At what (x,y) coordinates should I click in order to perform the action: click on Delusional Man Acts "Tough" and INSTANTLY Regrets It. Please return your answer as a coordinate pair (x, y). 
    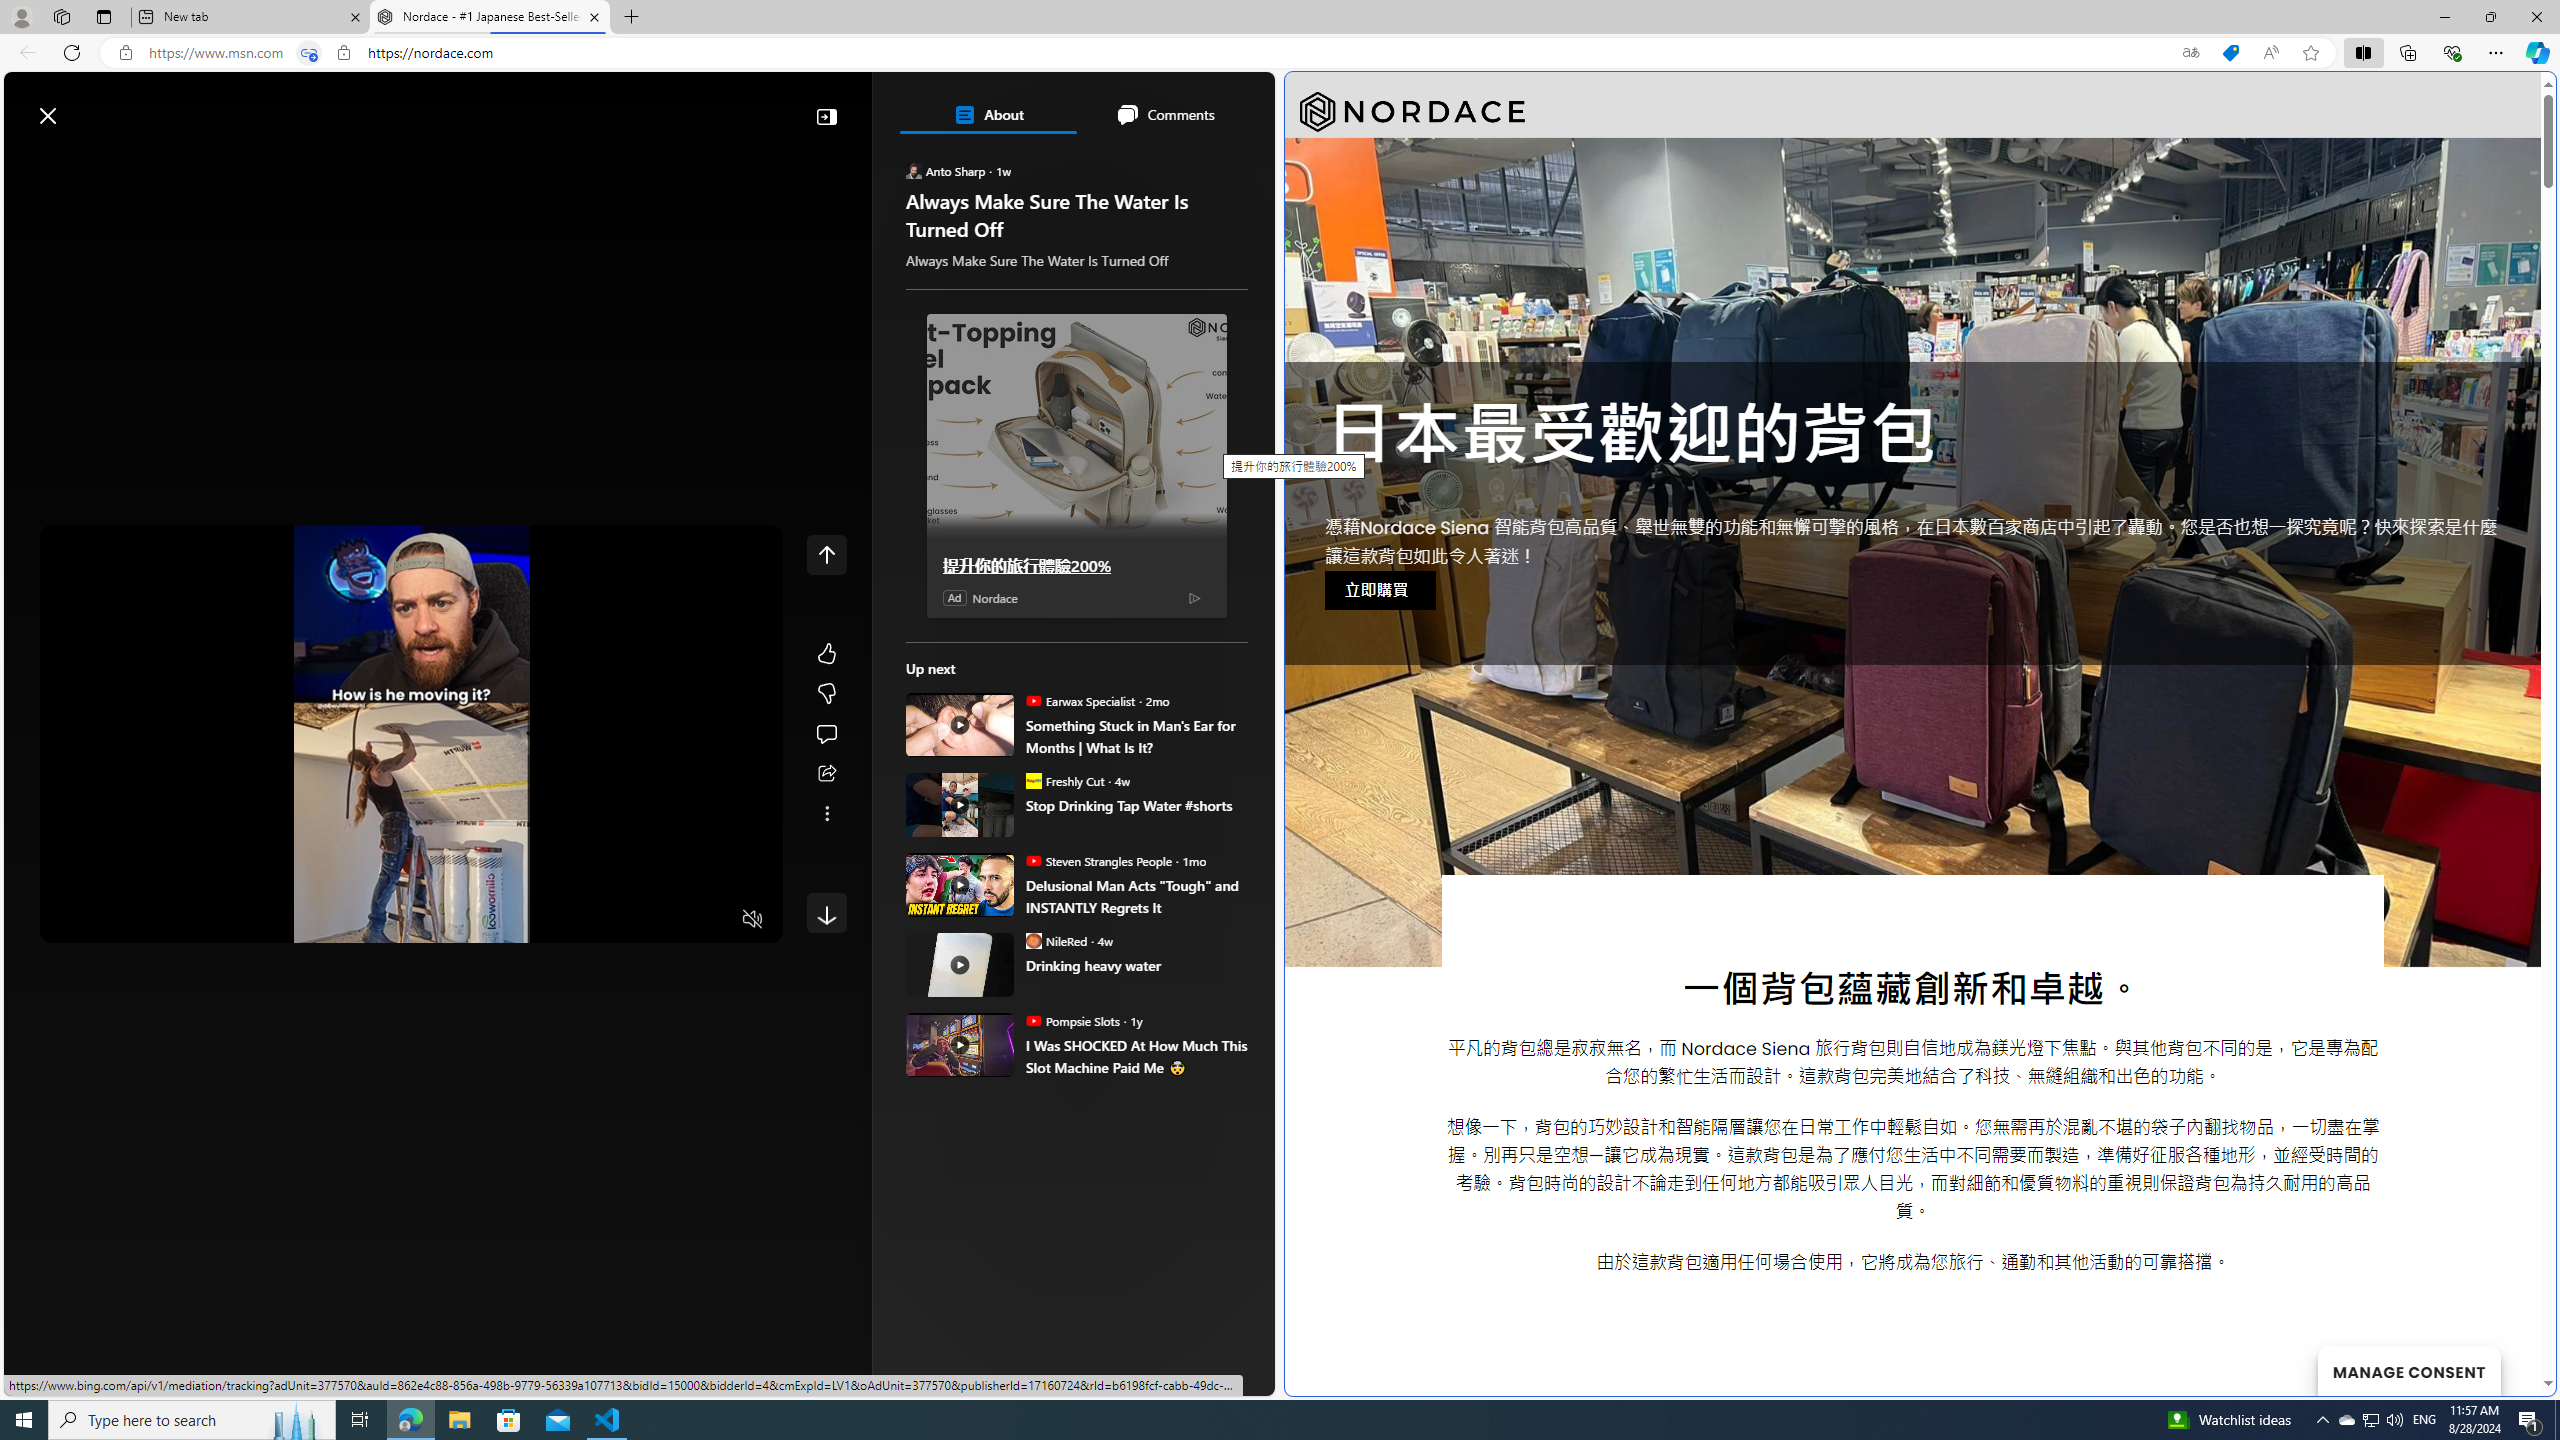
    Looking at the image, I should click on (1136, 896).